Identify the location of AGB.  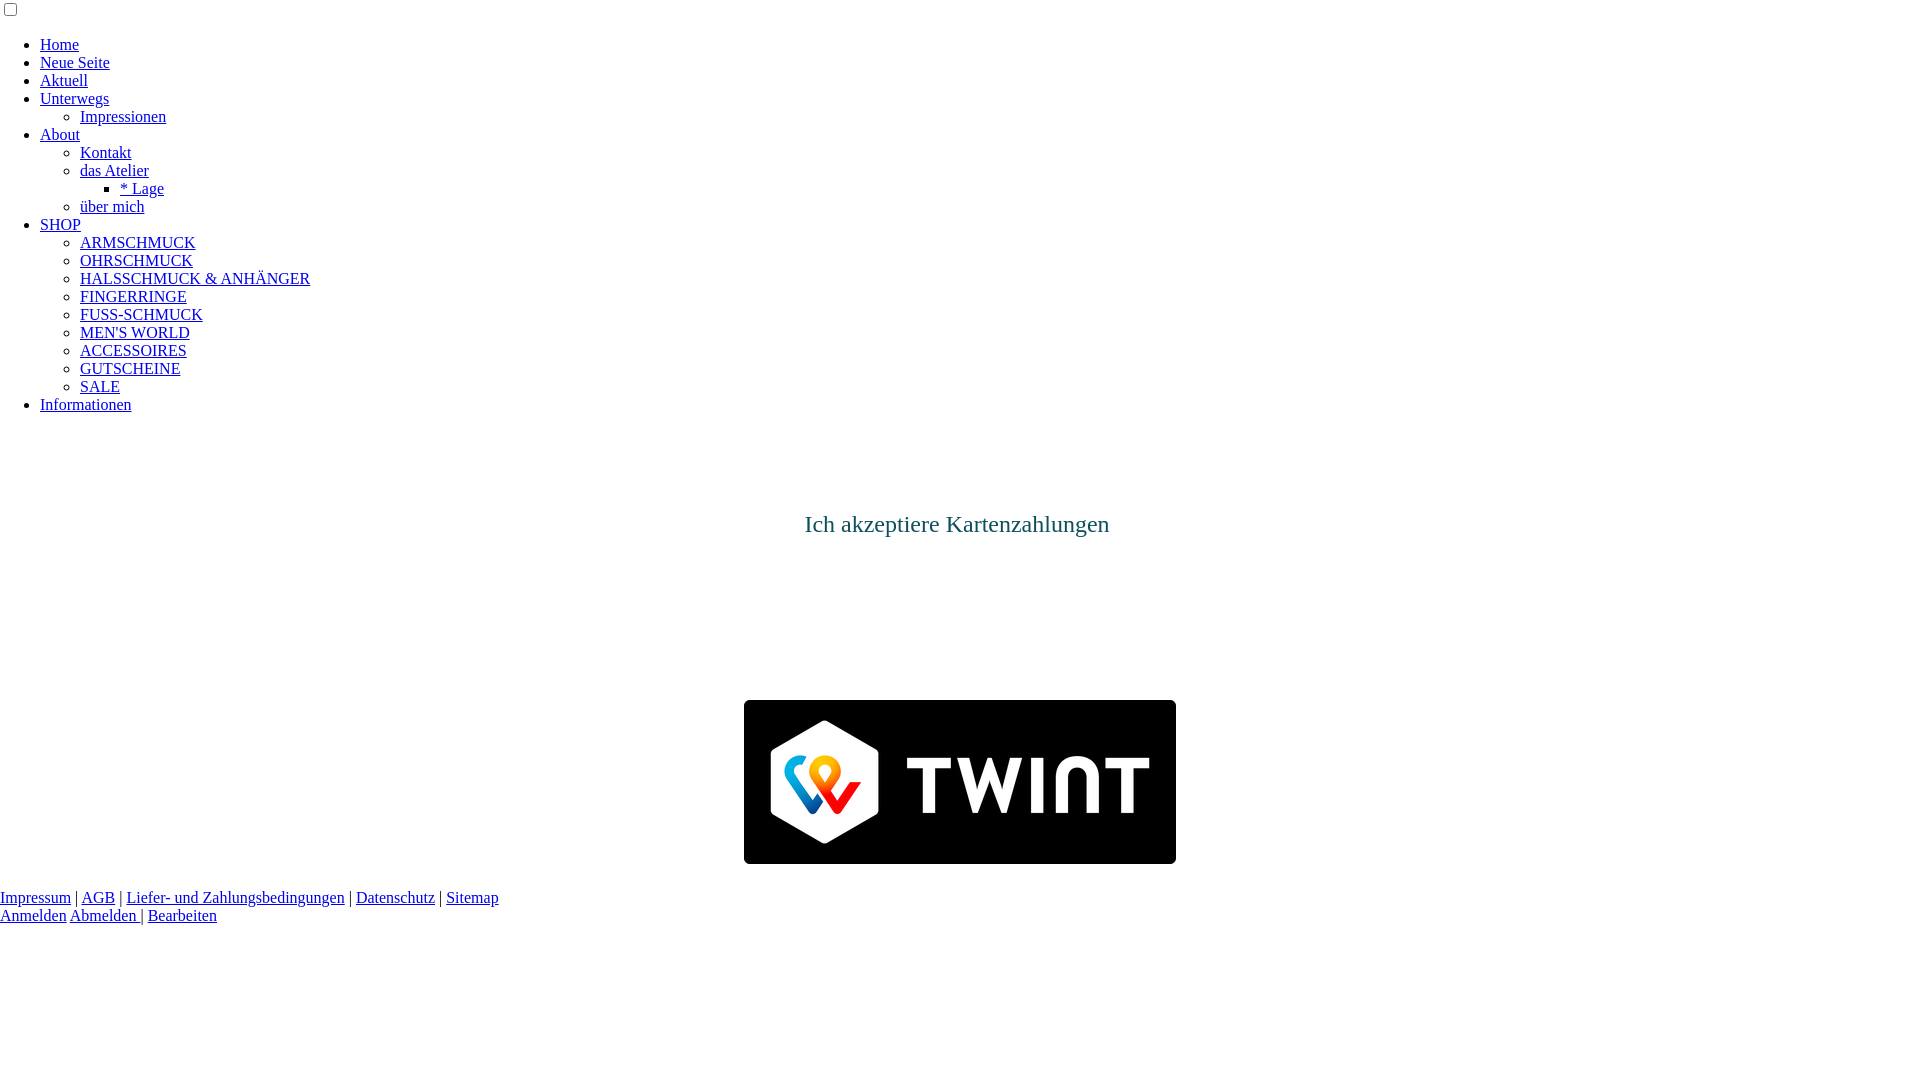
(98, 898).